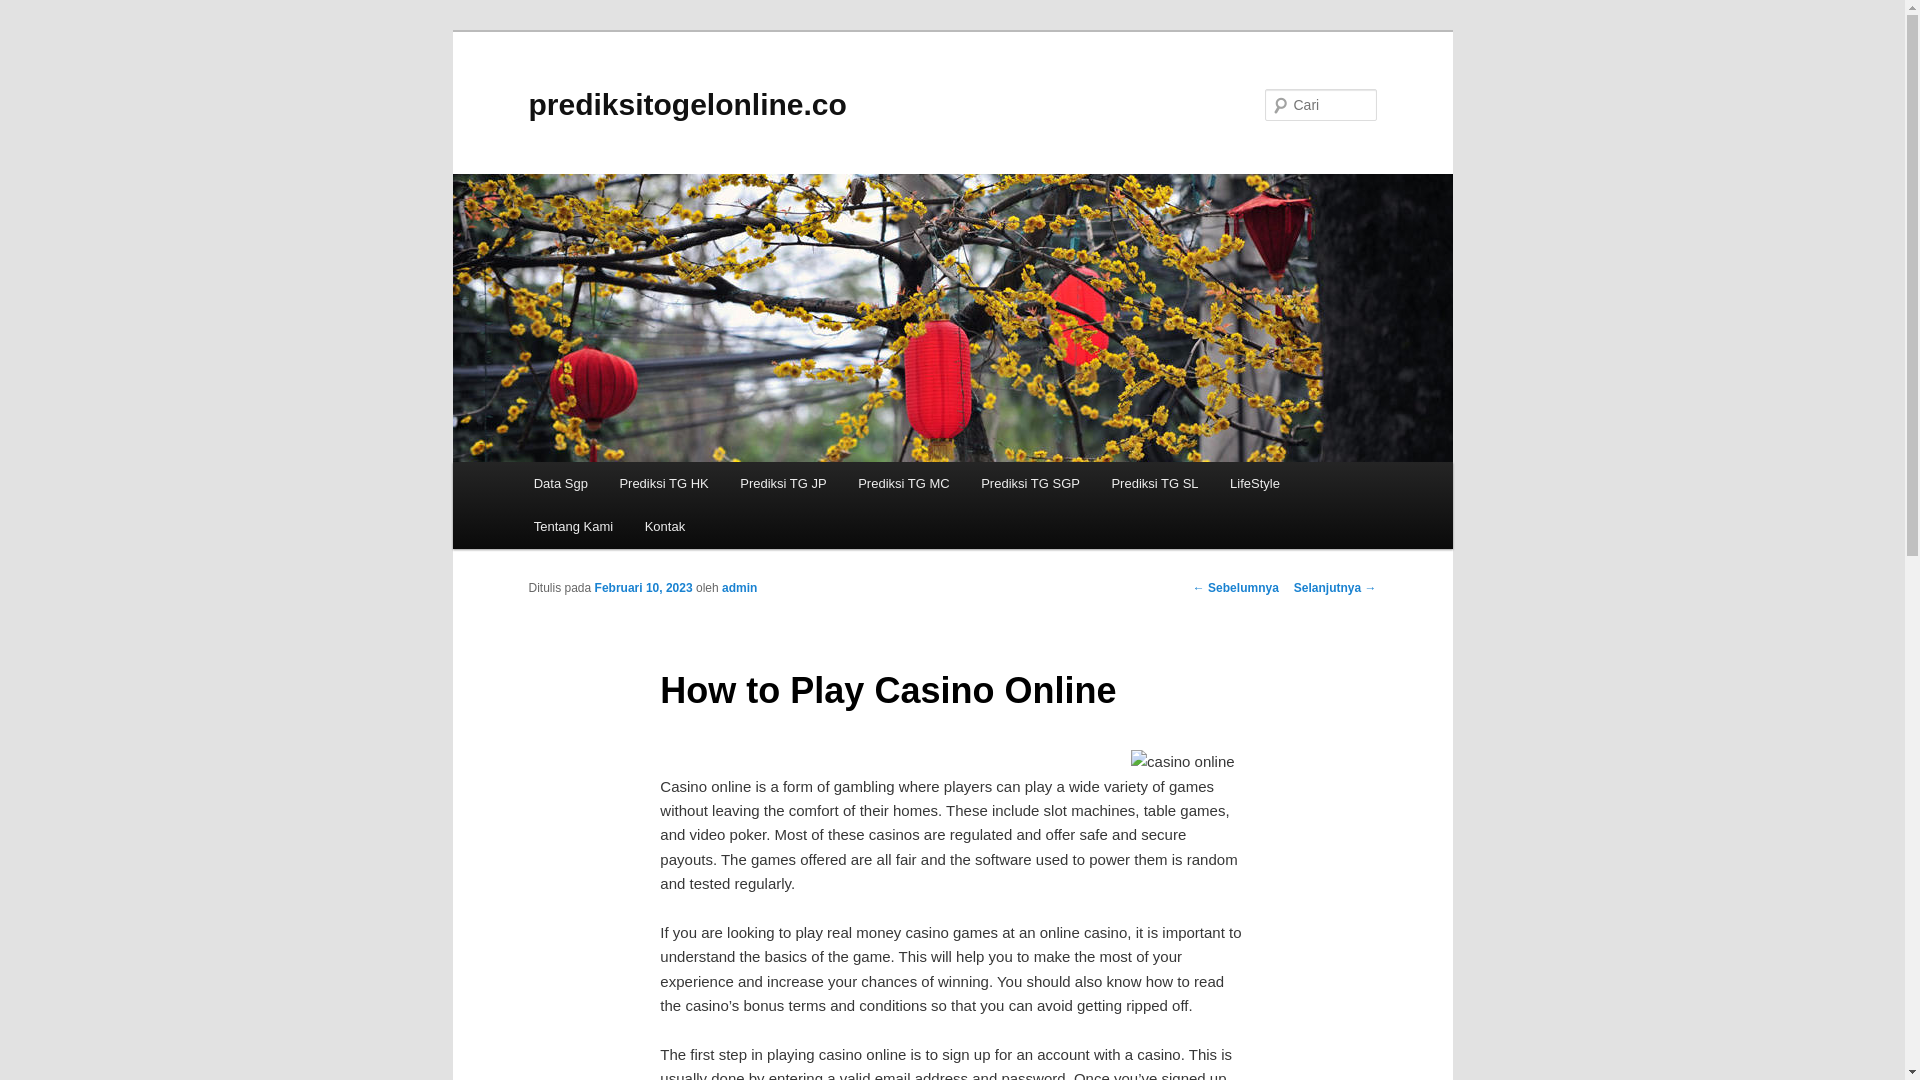 This screenshot has width=1920, height=1080. What do you see at coordinates (644, 588) in the screenshot?
I see `Februari 10, 2023` at bounding box center [644, 588].